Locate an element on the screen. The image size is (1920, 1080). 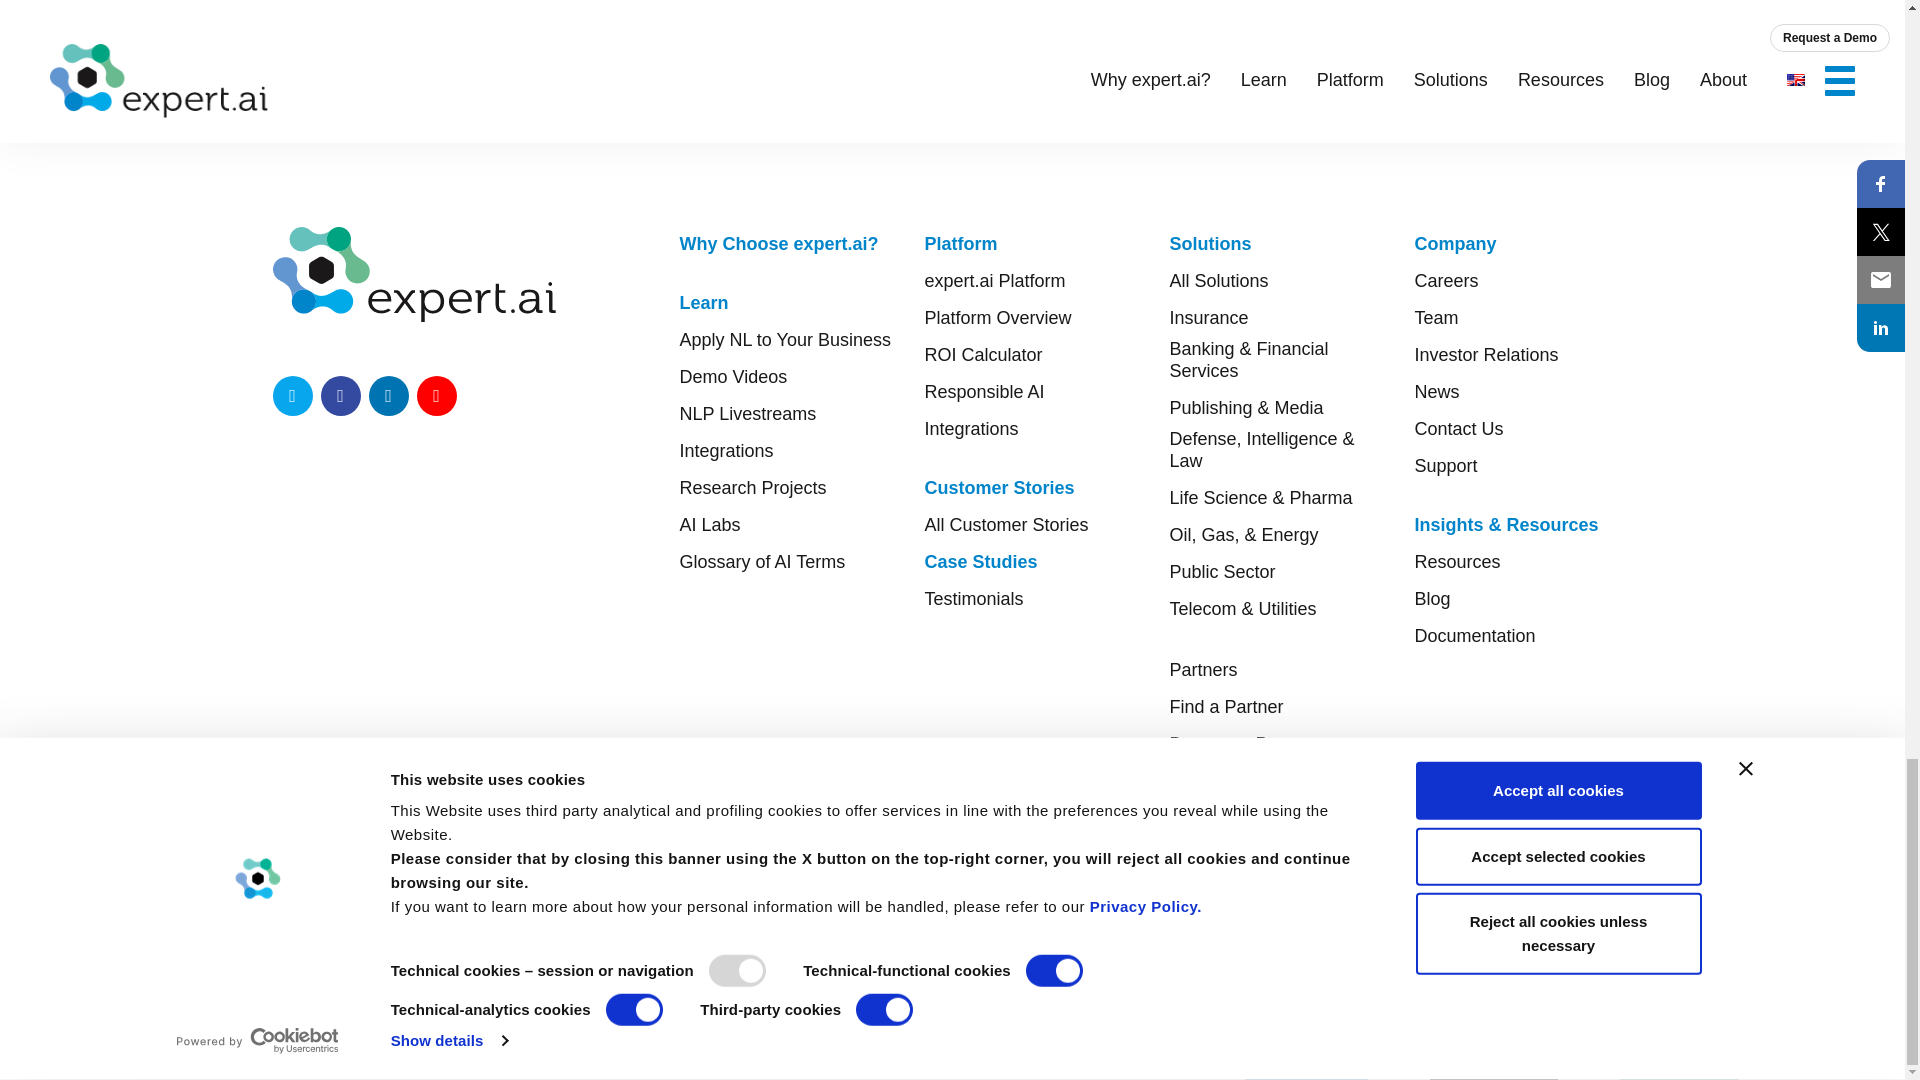
ROI Calculator is located at coordinates (982, 355).